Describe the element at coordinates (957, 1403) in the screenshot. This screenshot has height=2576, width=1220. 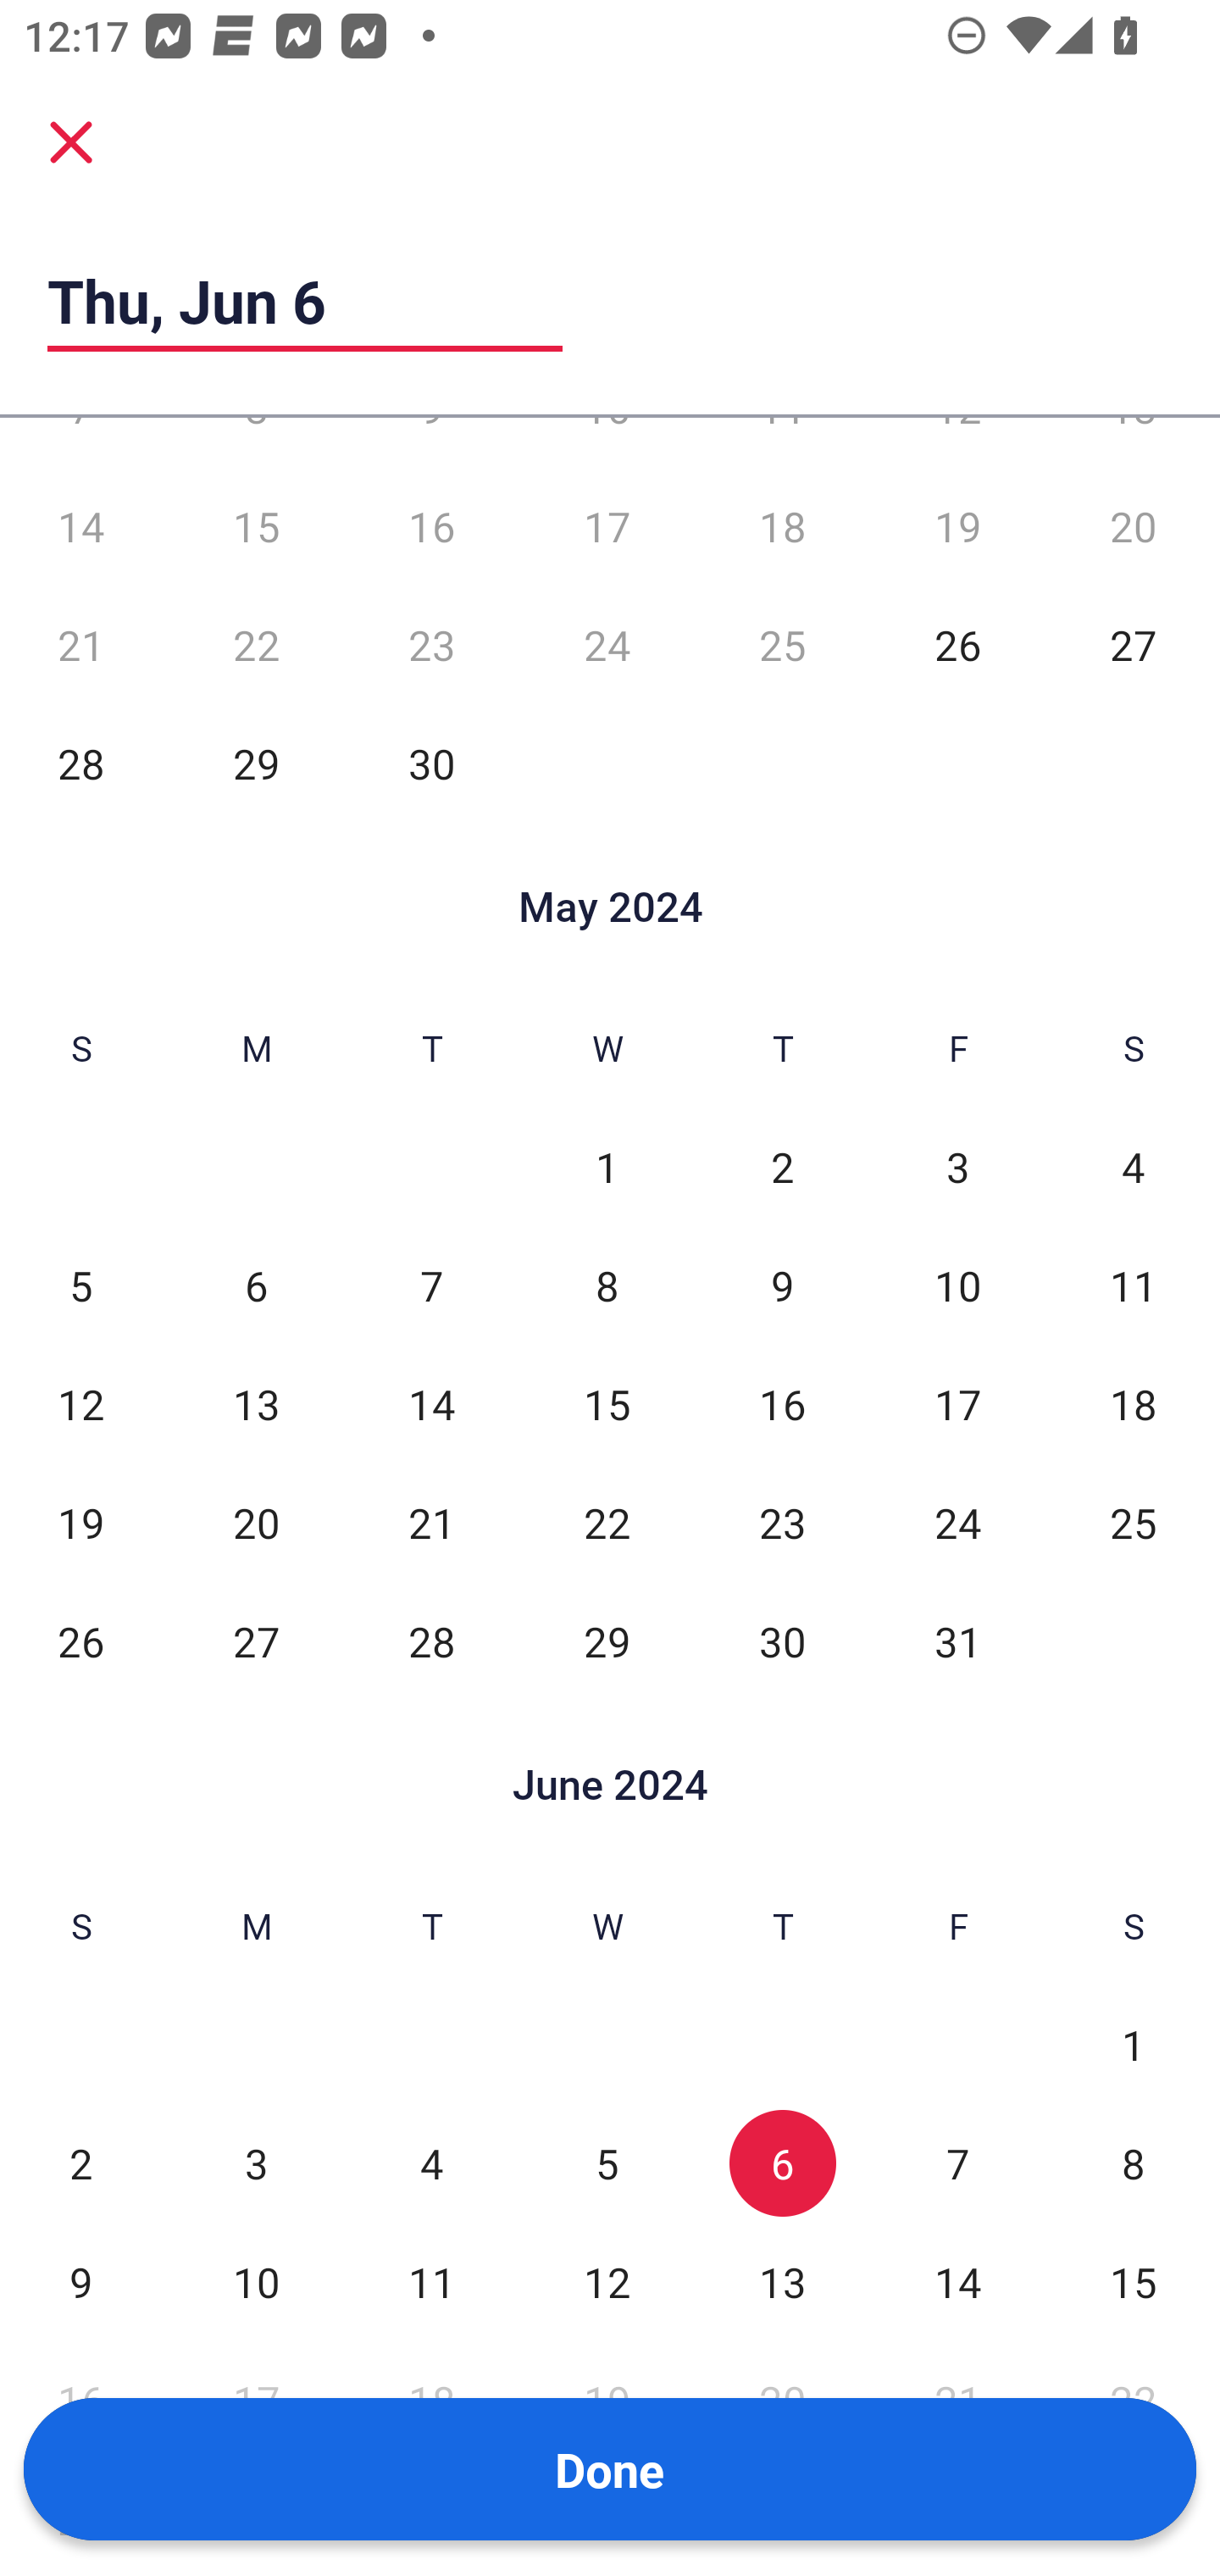
I see `17 Fri, May 17, Not Selected` at that location.